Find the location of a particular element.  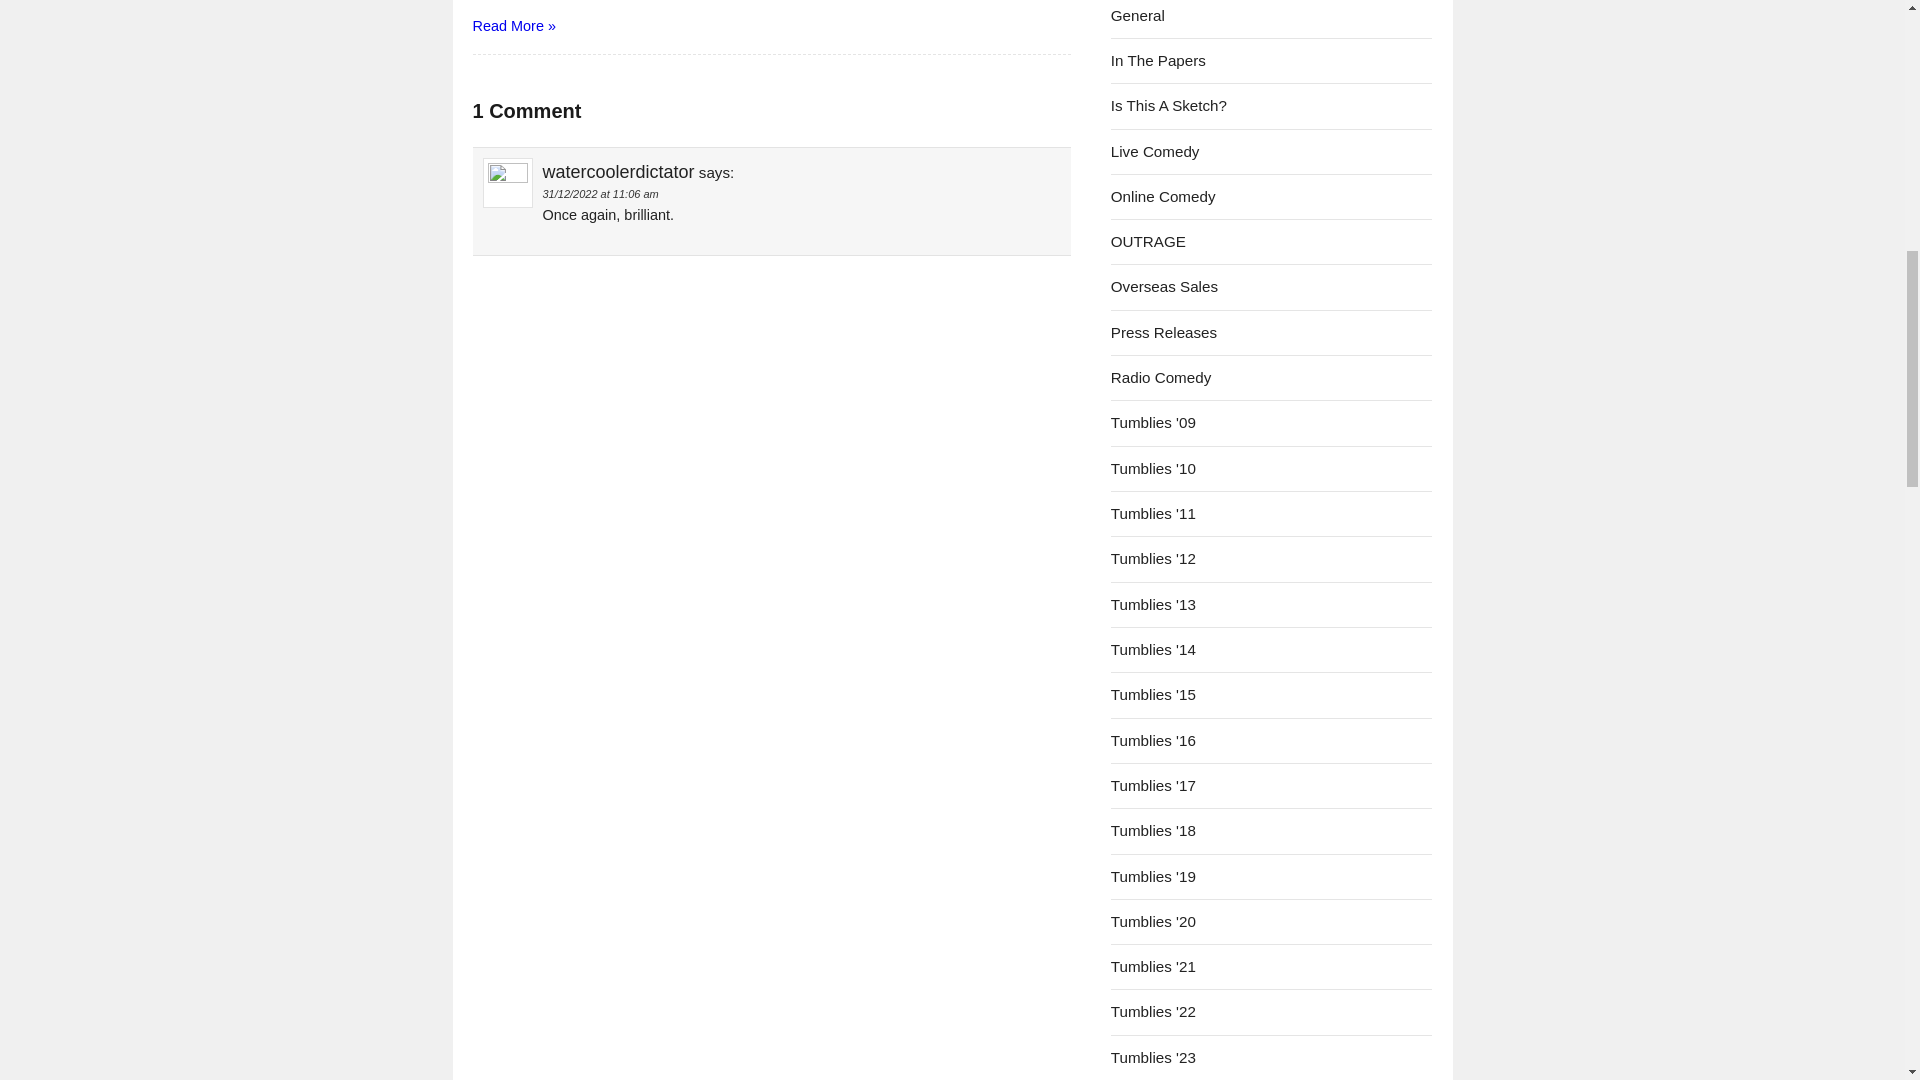

In The Papers is located at coordinates (1158, 60).